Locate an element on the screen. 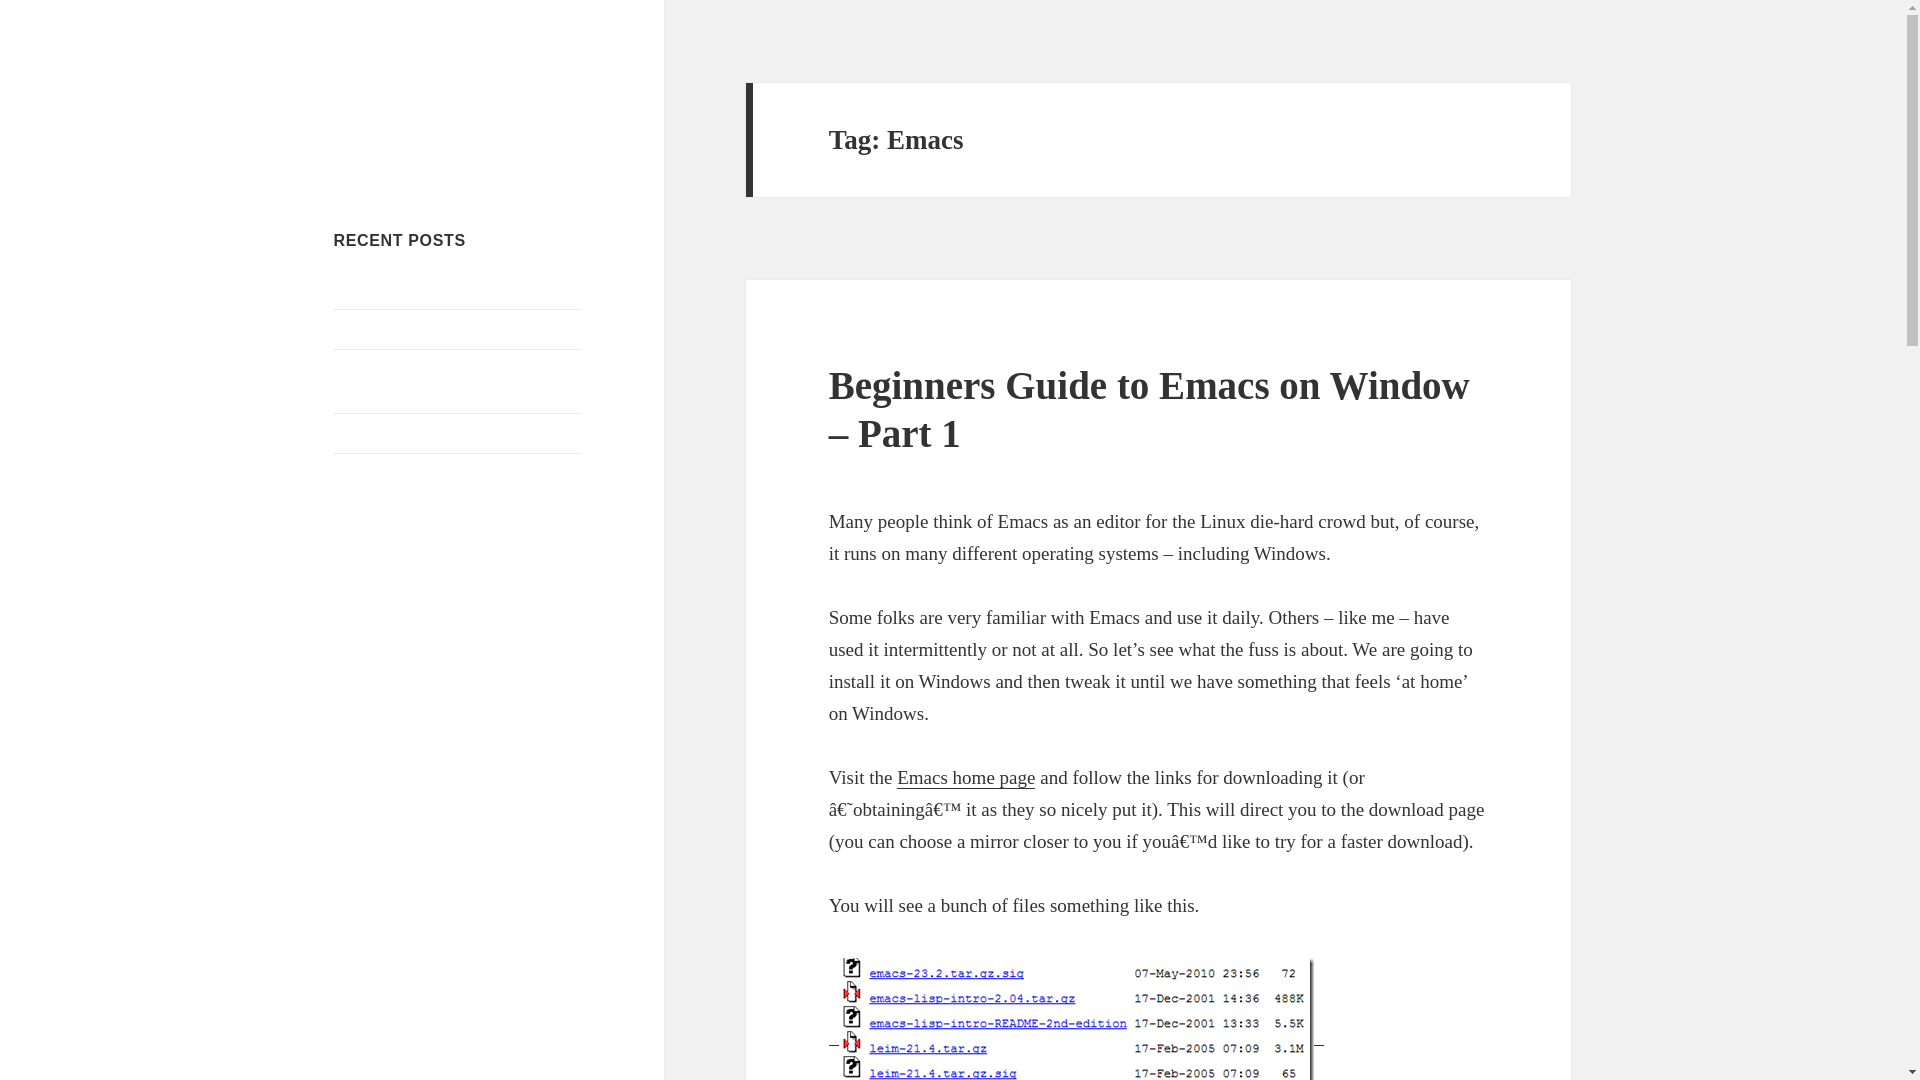 This screenshot has height=1080, width=1920. Docker problems with VT-d is located at coordinates (424, 288).